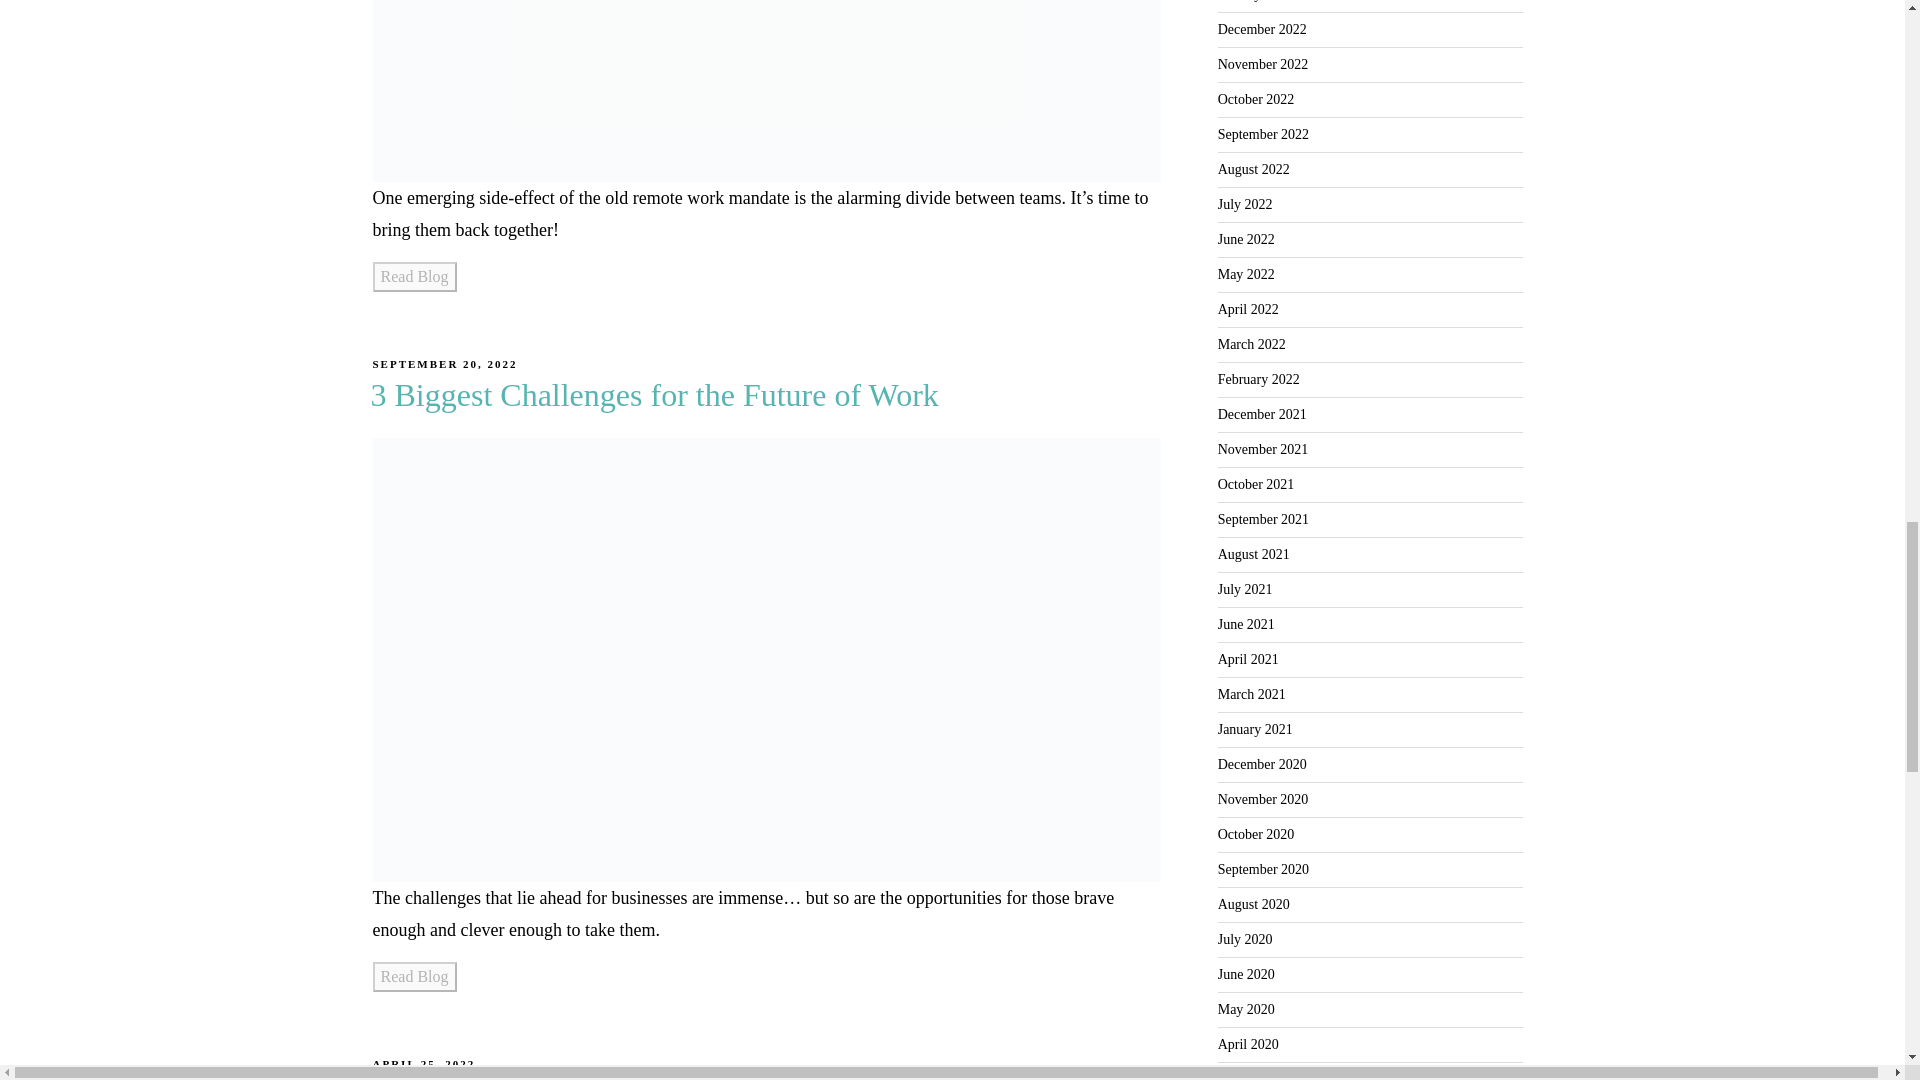 The image size is (1920, 1080). What do you see at coordinates (423, 1064) in the screenshot?
I see `APRIL 25, 2022` at bounding box center [423, 1064].